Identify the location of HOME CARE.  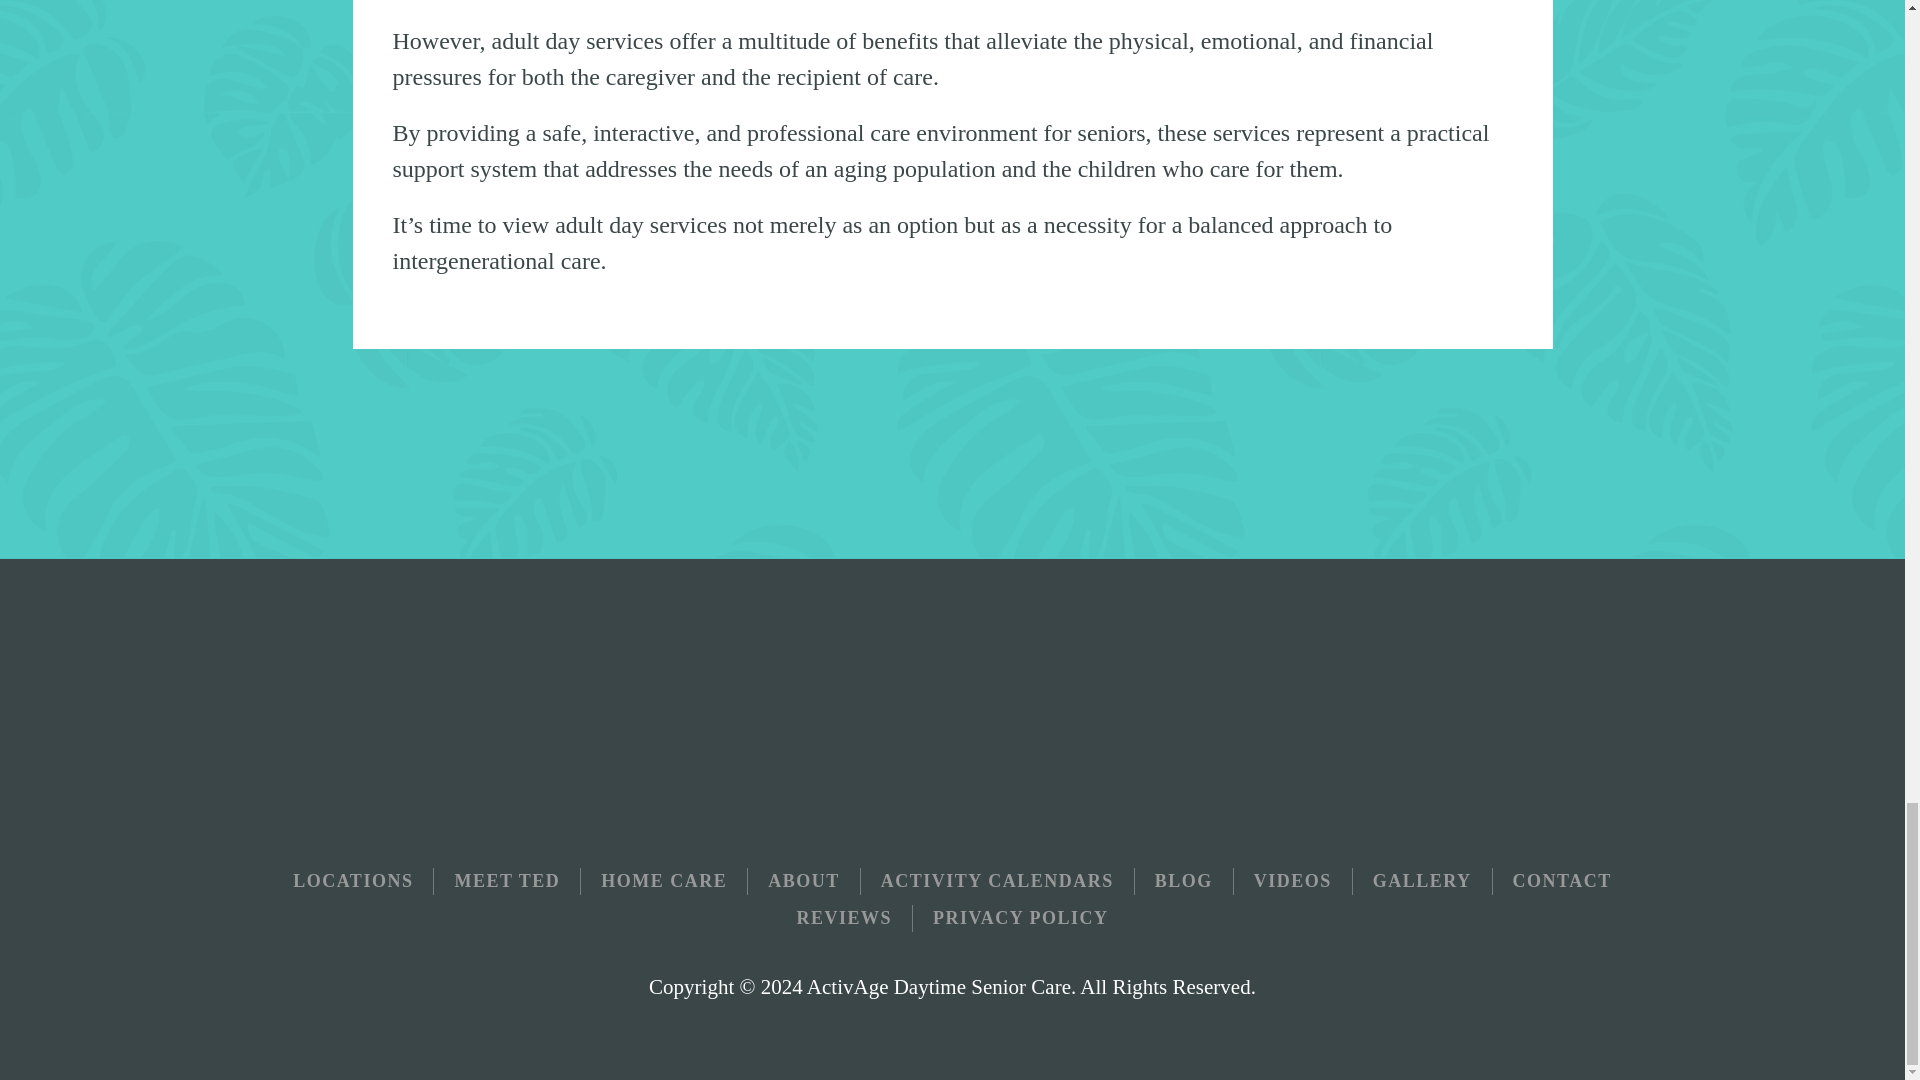
(664, 882).